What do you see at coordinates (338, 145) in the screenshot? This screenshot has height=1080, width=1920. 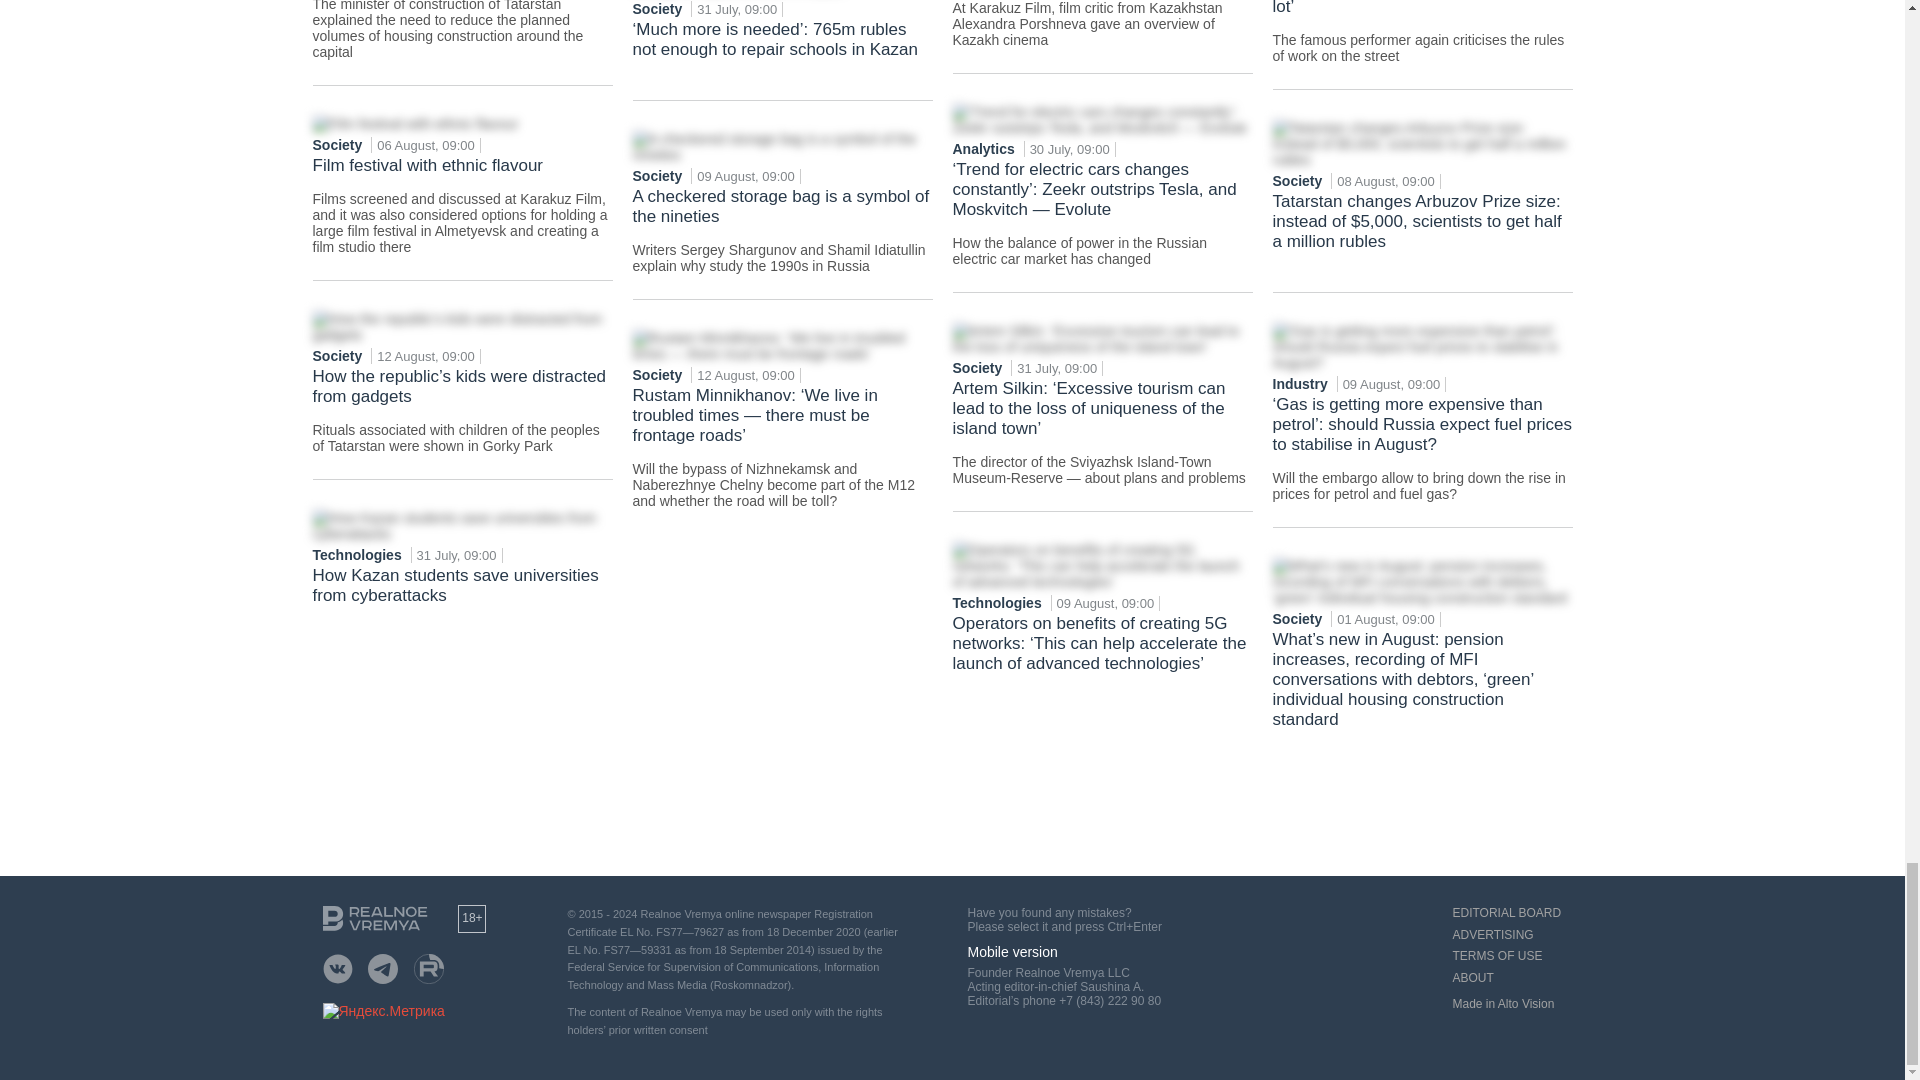 I see `Society` at bounding box center [338, 145].